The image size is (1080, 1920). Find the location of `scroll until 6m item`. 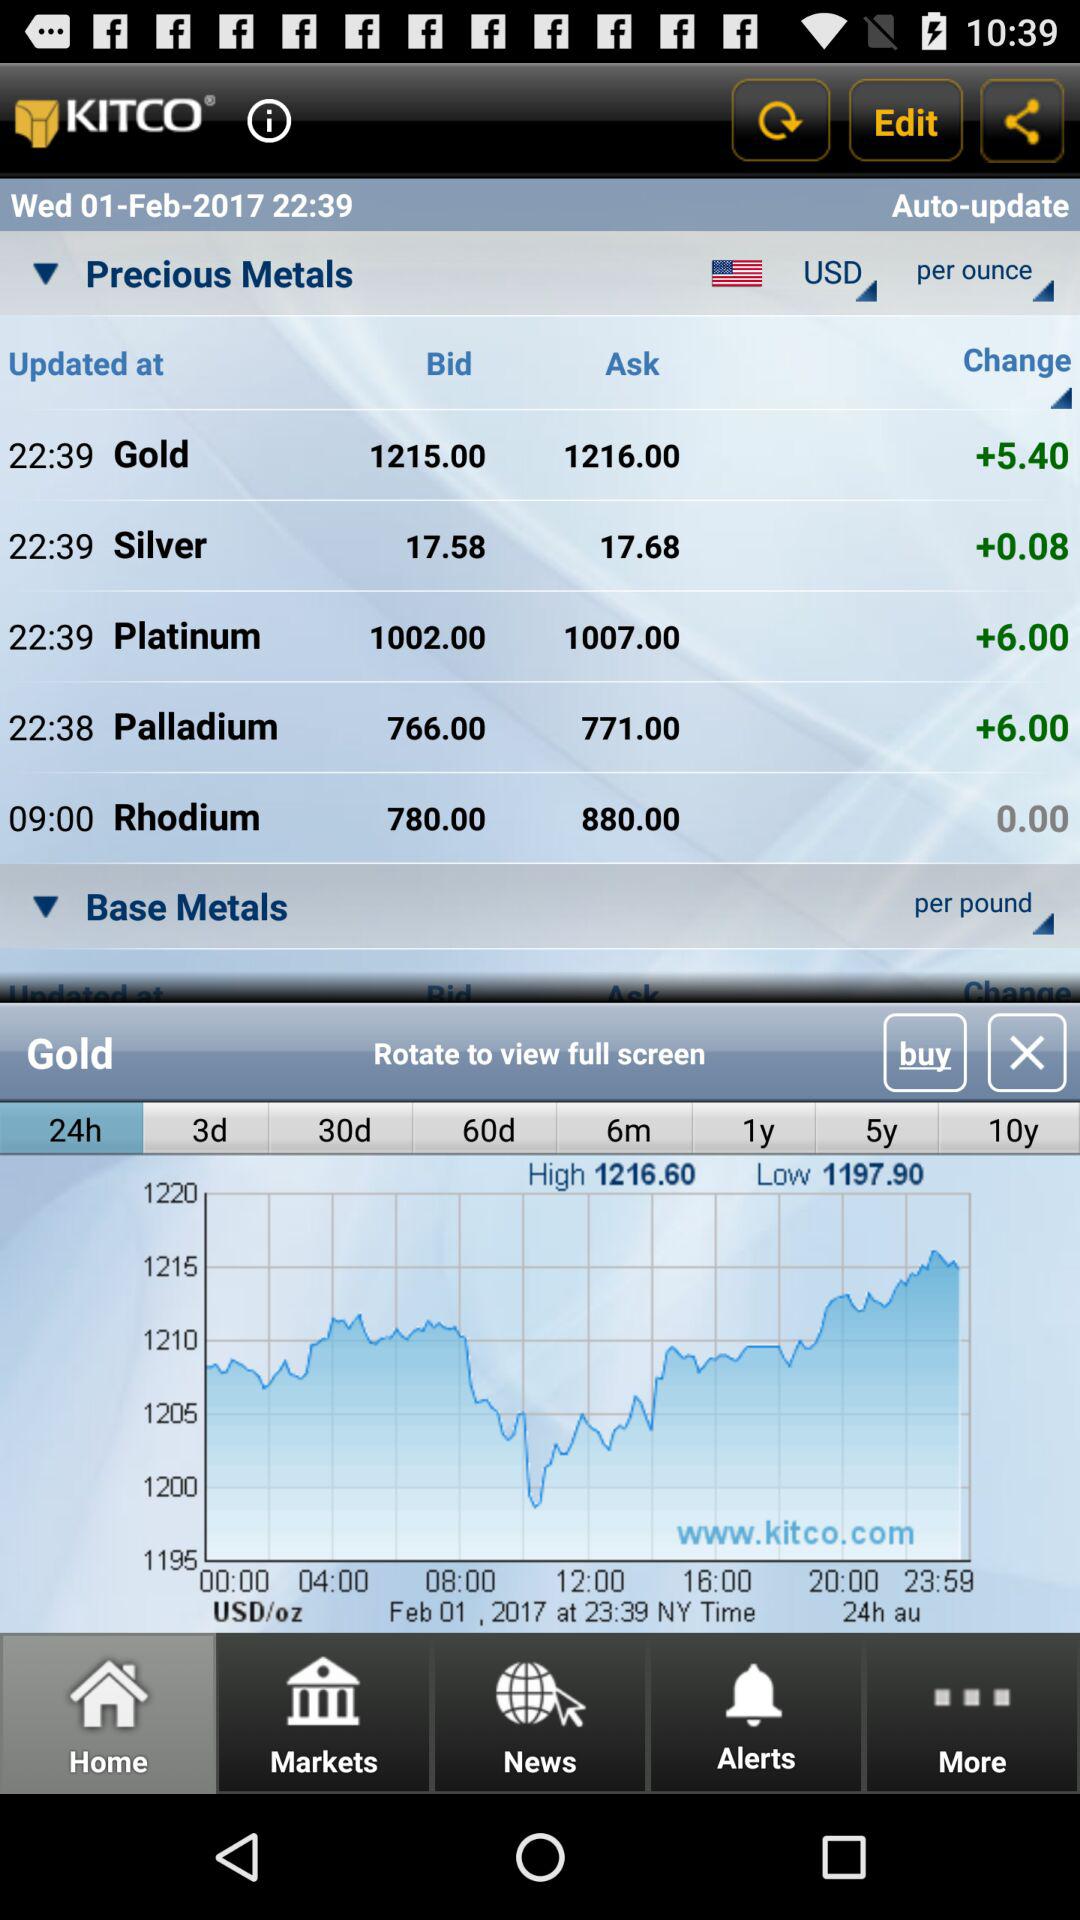

scroll until 6m item is located at coordinates (624, 1128).